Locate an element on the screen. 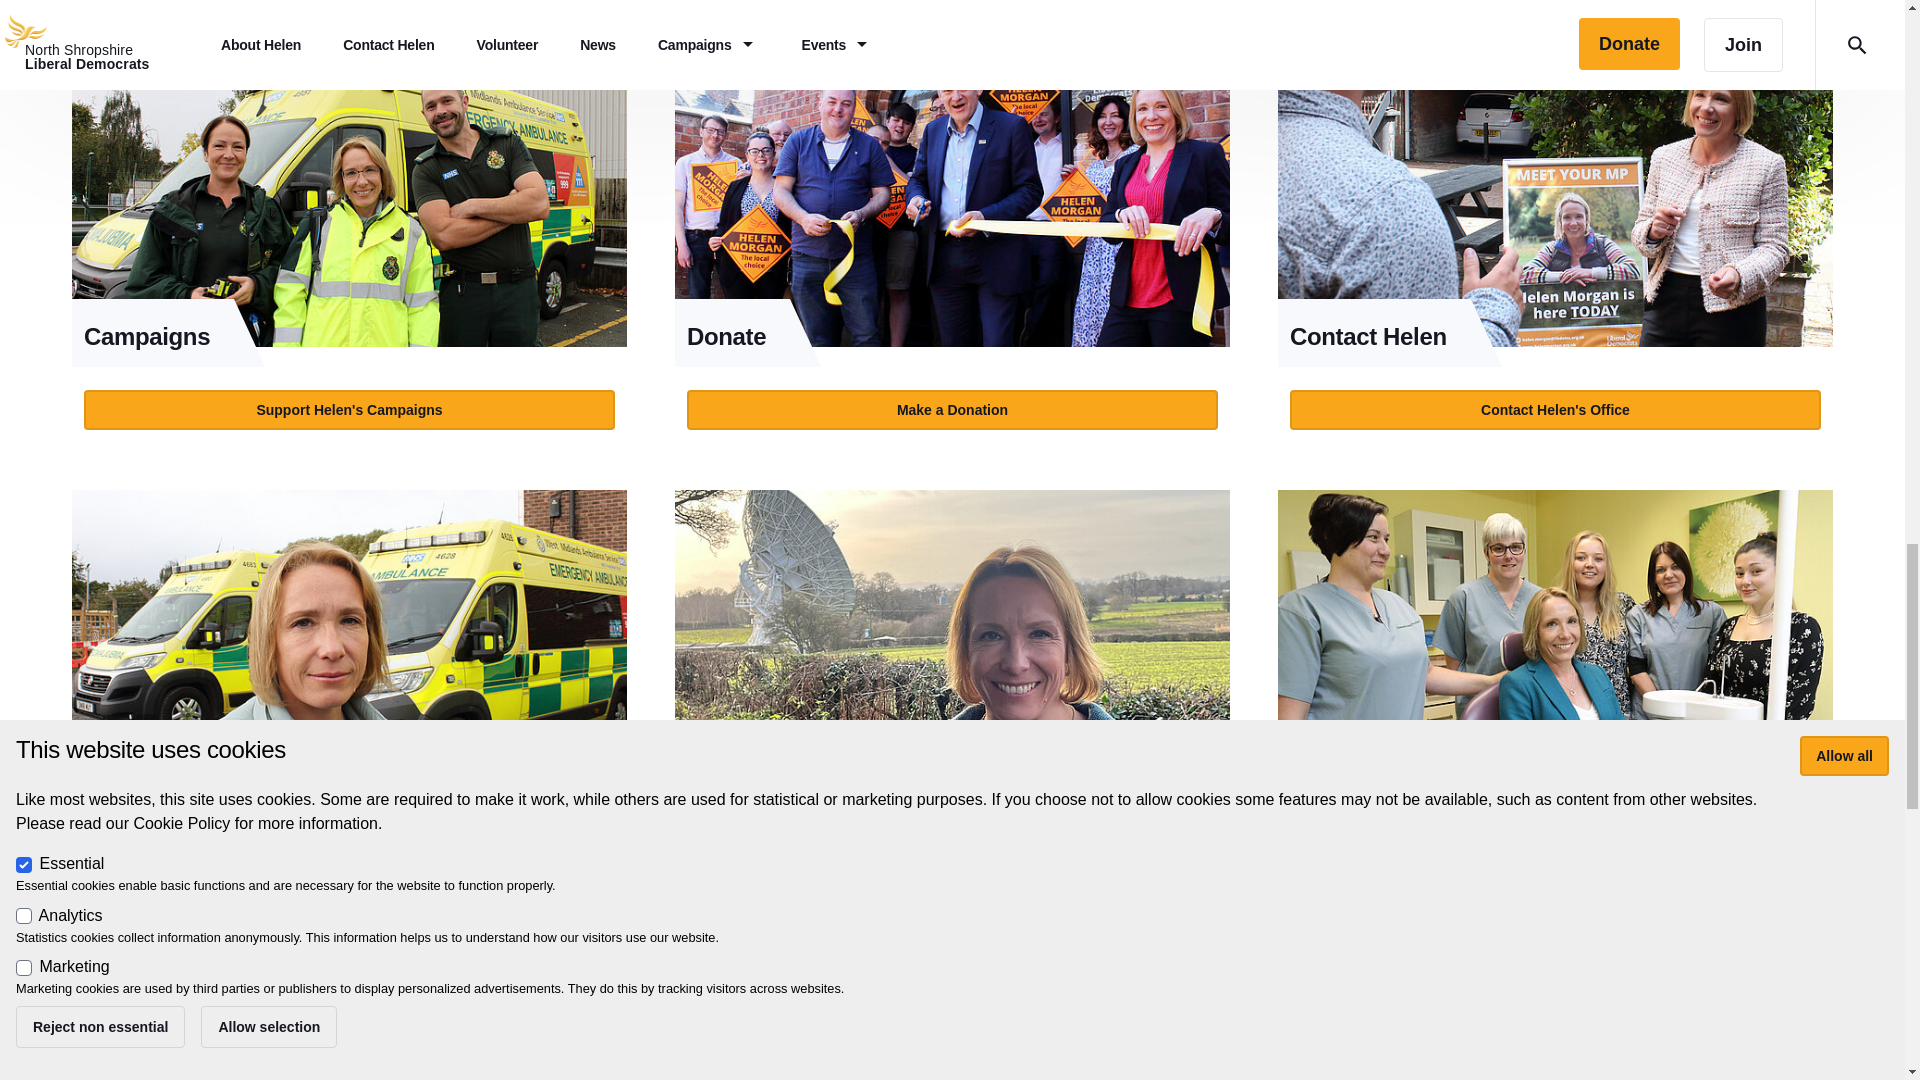 The image size is (1920, 1080). Contact Helen's Office is located at coordinates (1555, 409).